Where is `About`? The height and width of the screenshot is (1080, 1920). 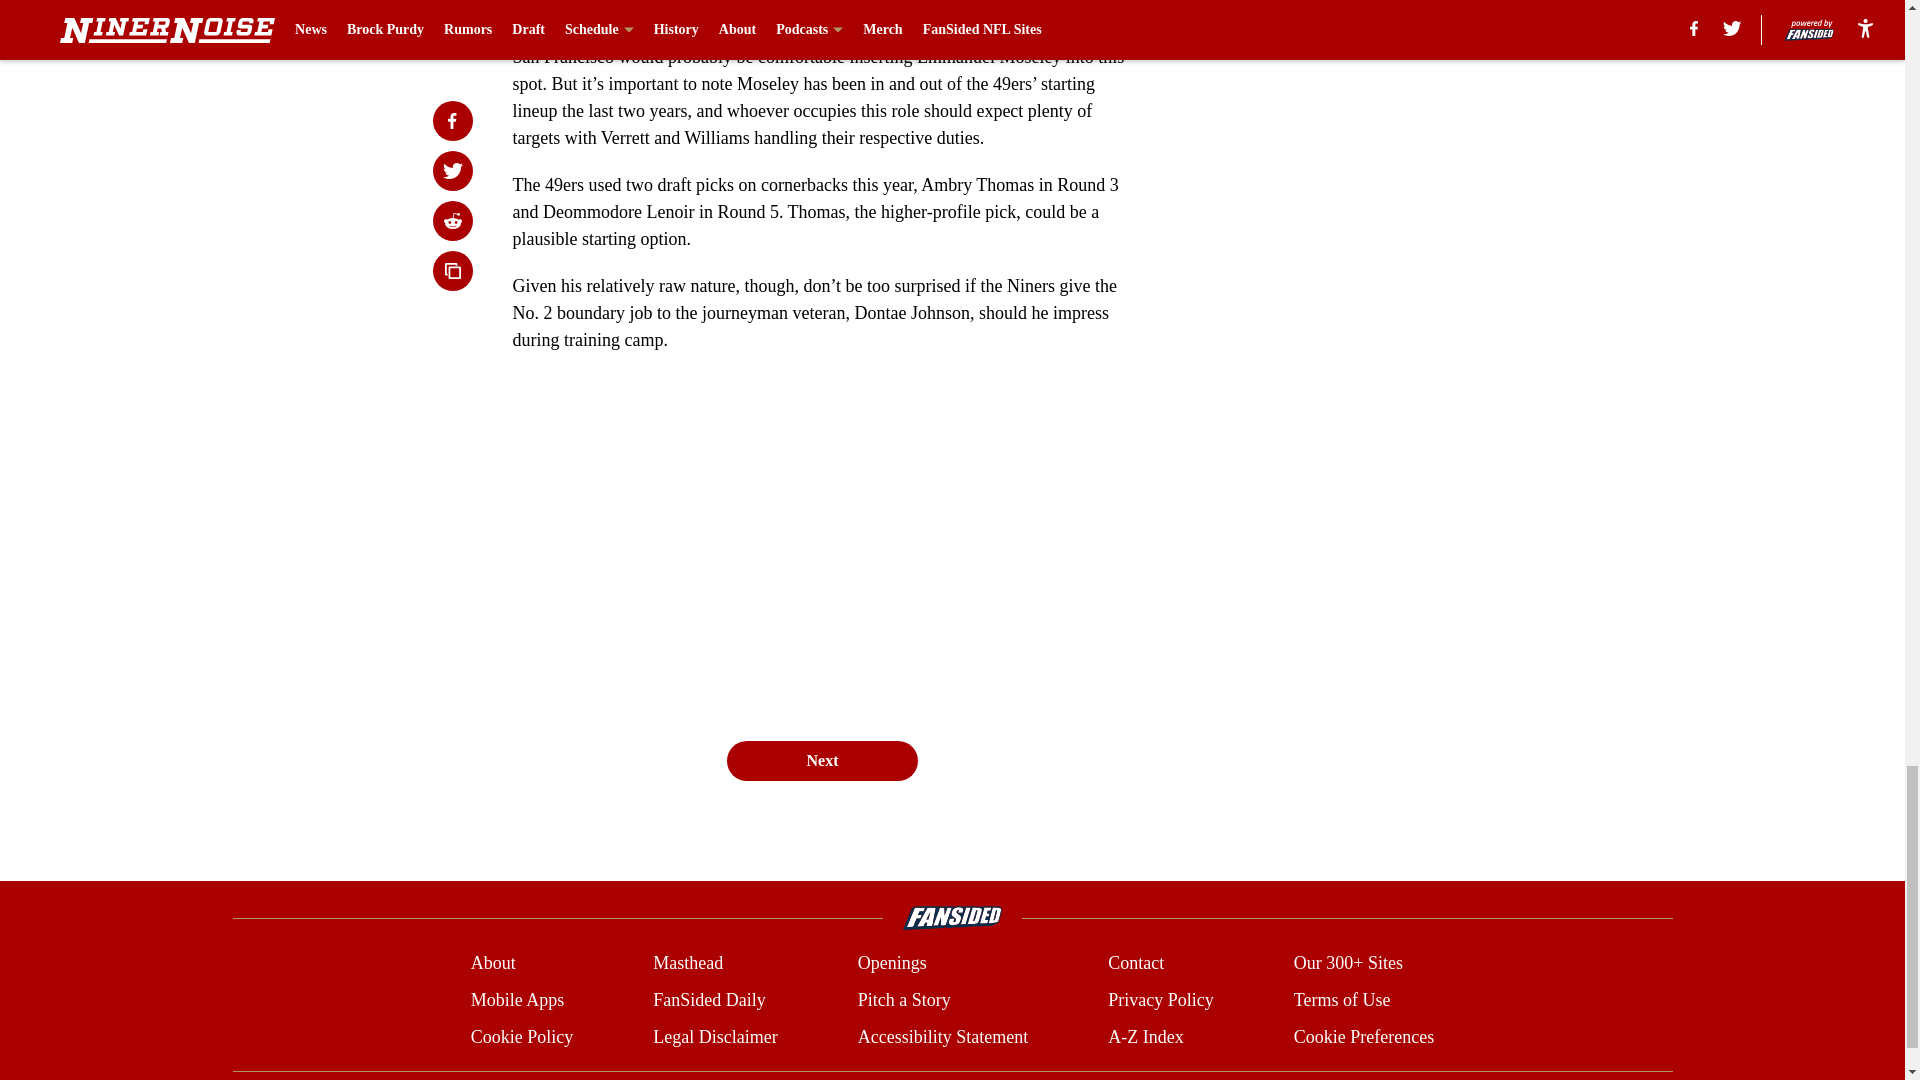 About is located at coordinates (493, 964).